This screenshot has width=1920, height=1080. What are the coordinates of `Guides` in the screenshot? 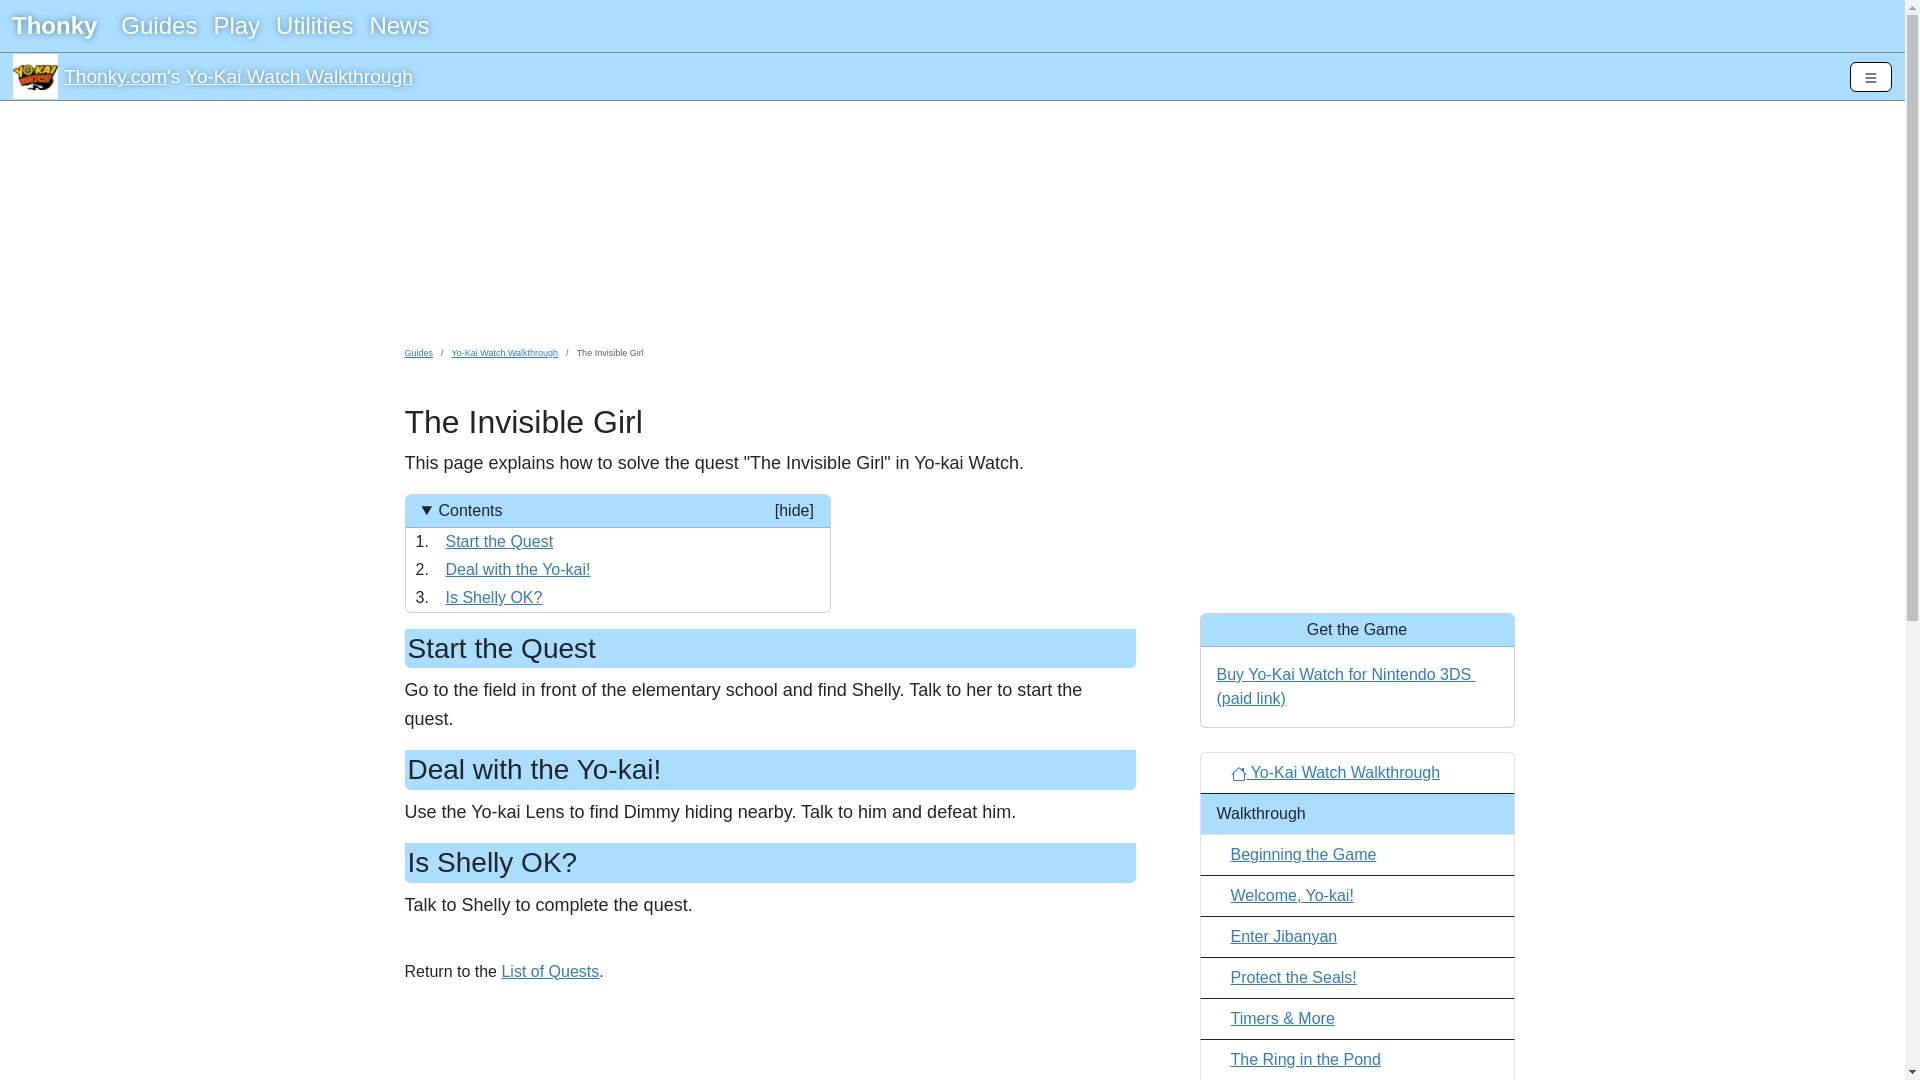 It's located at (159, 26).